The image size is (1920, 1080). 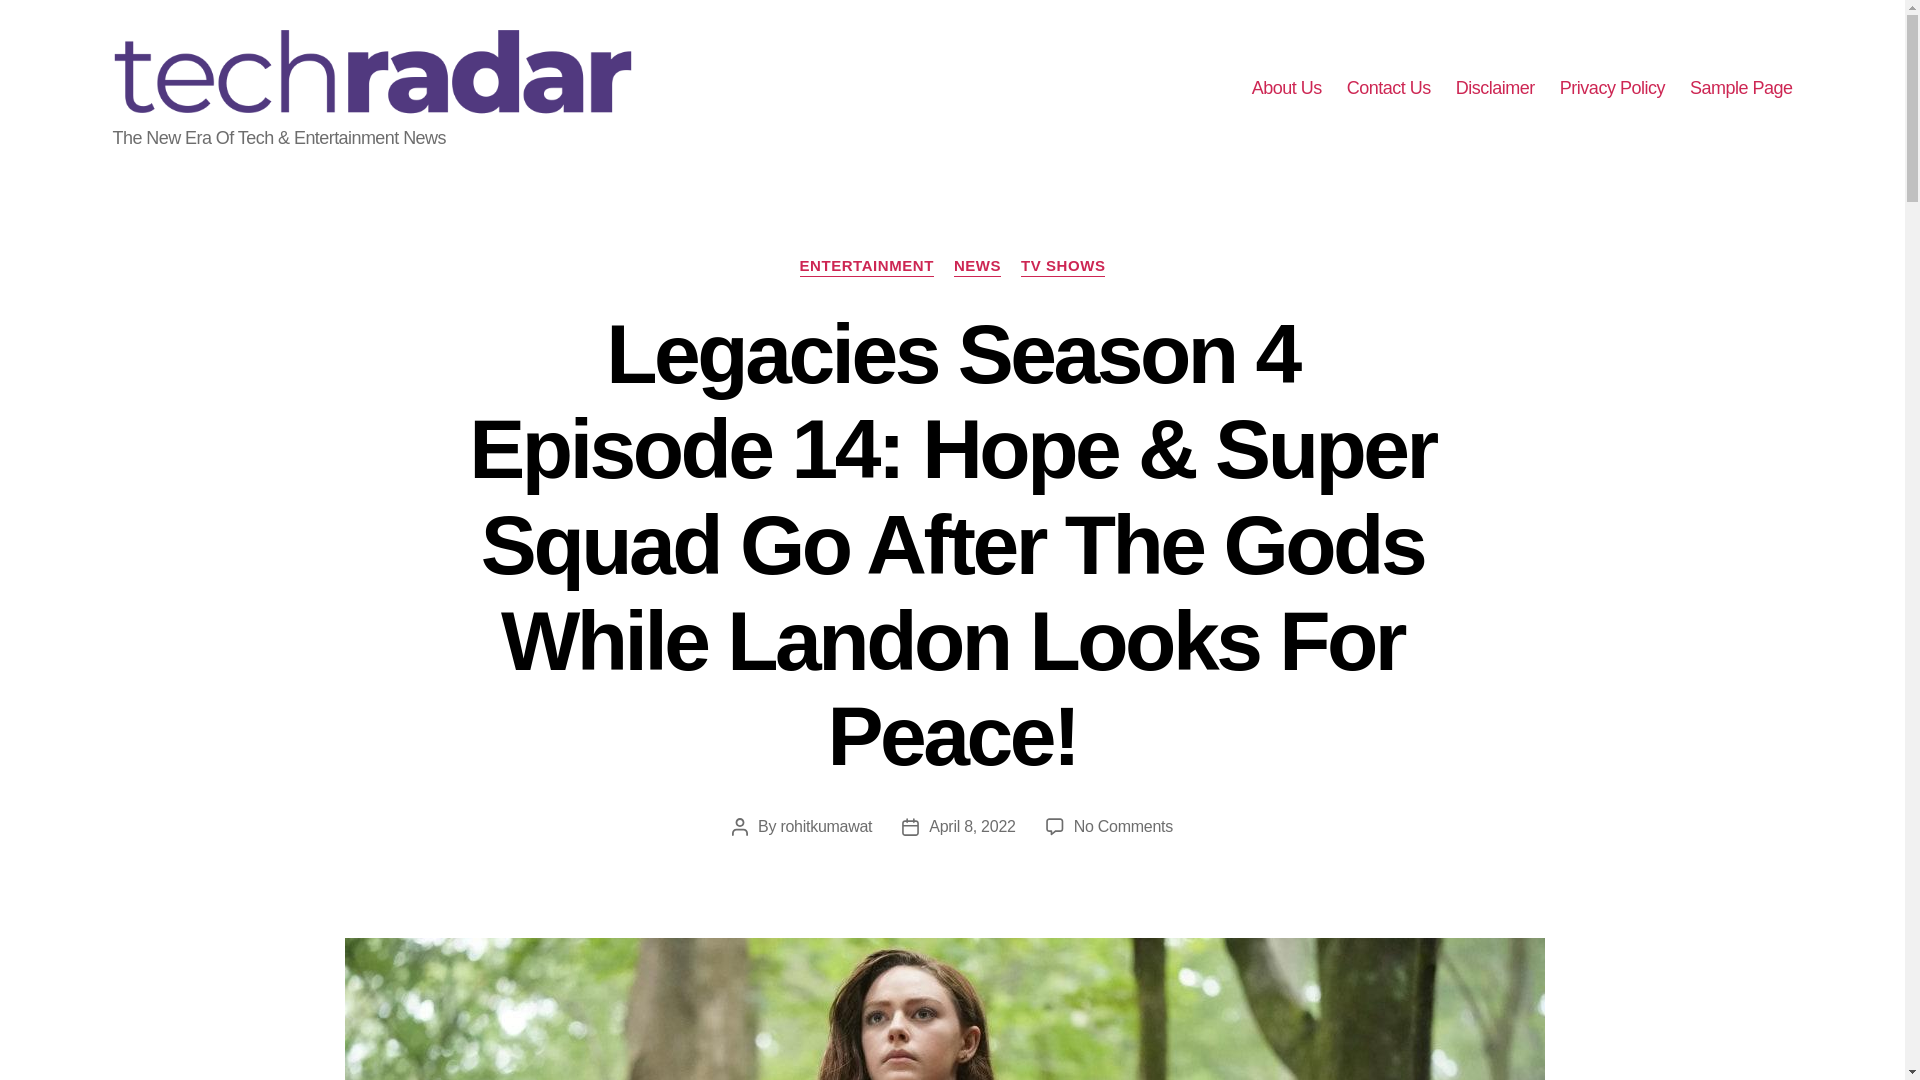 I want to click on NEWS, so click(x=977, y=266).